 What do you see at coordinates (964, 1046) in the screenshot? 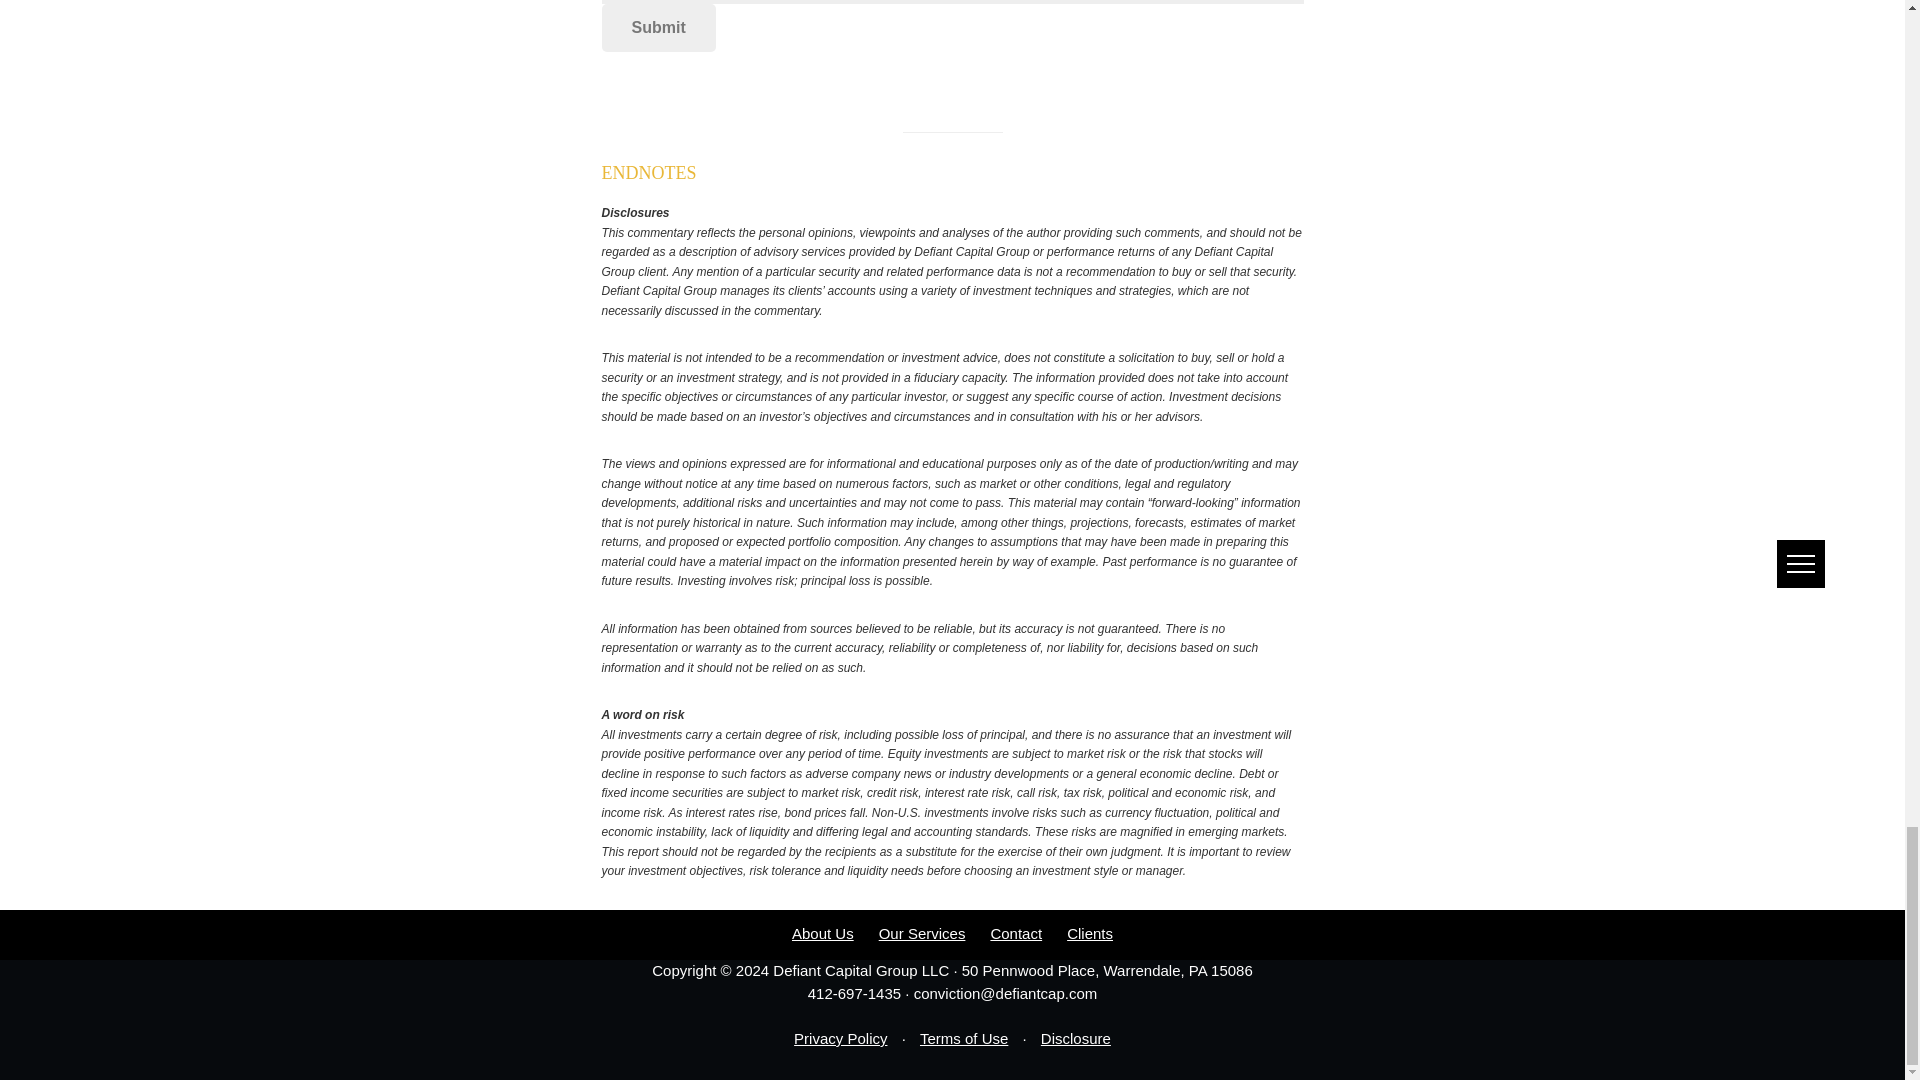
I see `Terms of Use` at bounding box center [964, 1046].